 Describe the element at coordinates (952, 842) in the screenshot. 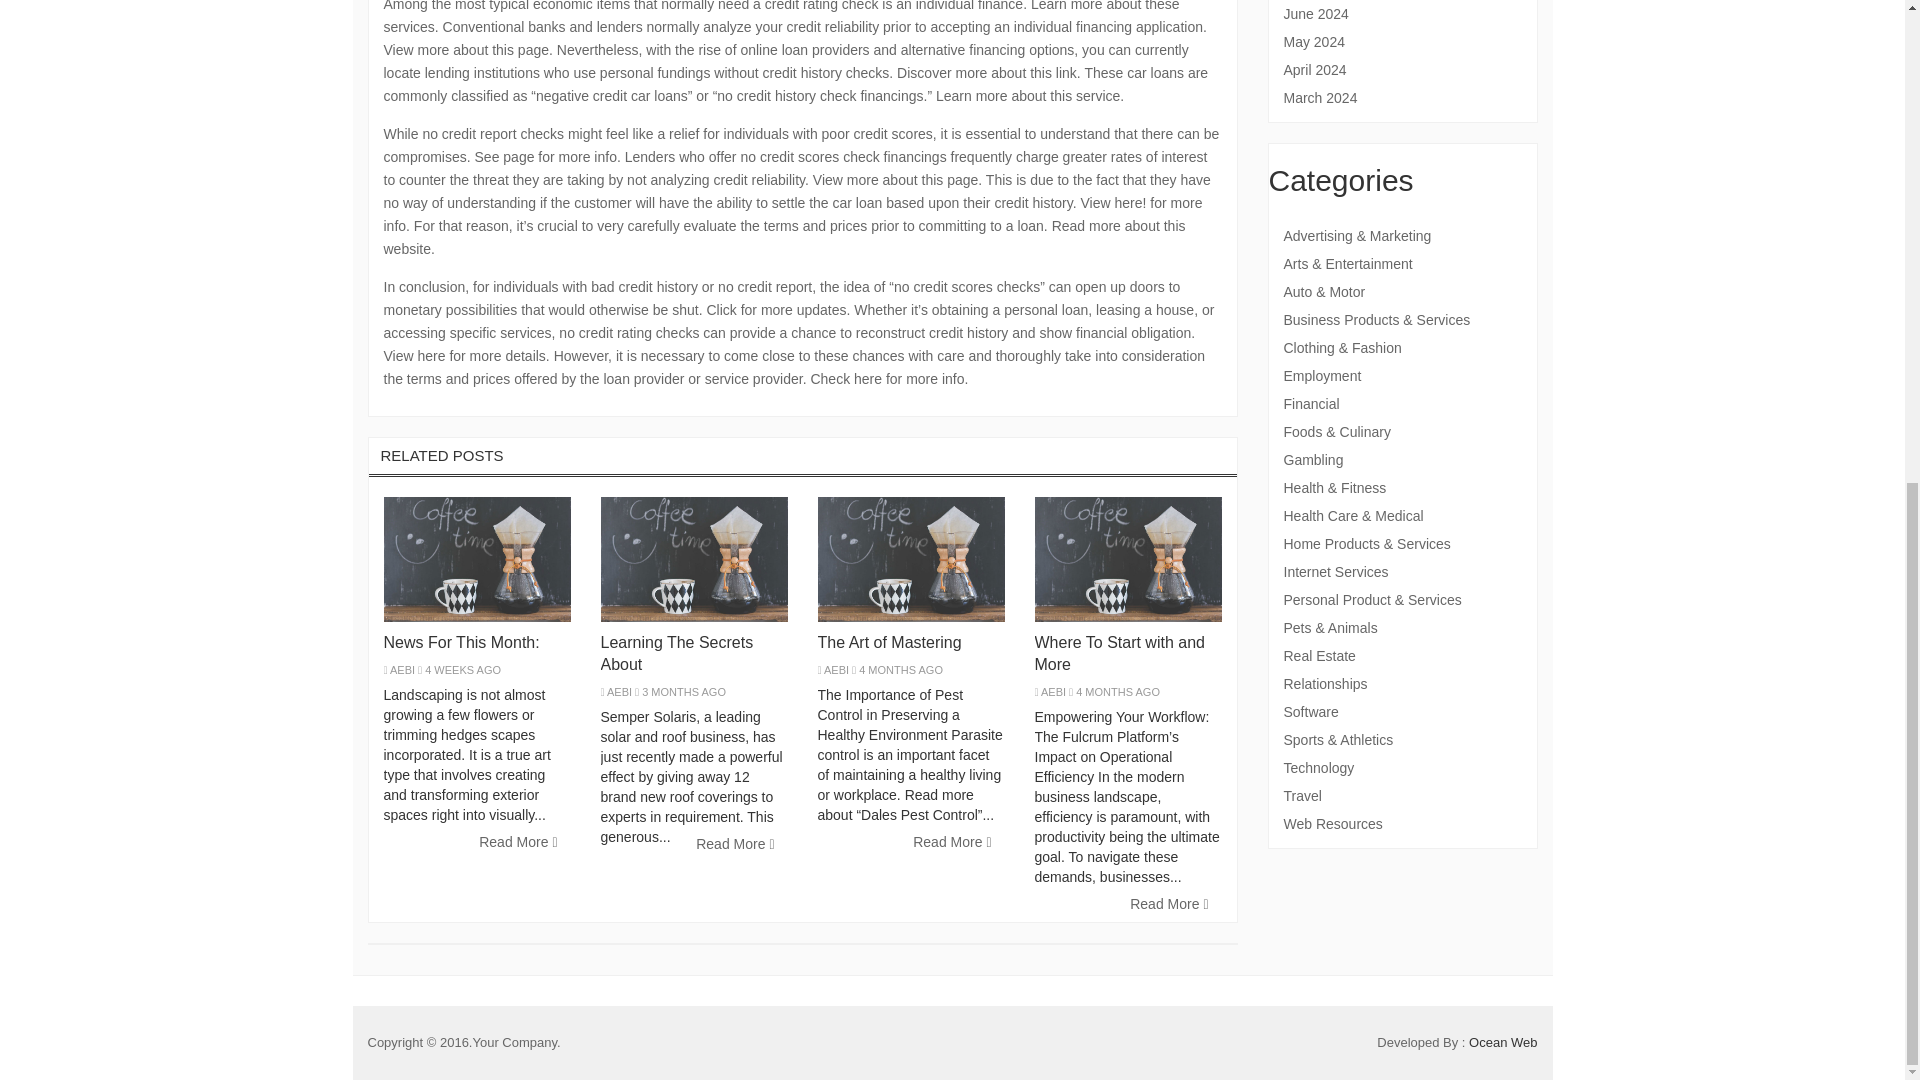

I see `Read More` at that location.